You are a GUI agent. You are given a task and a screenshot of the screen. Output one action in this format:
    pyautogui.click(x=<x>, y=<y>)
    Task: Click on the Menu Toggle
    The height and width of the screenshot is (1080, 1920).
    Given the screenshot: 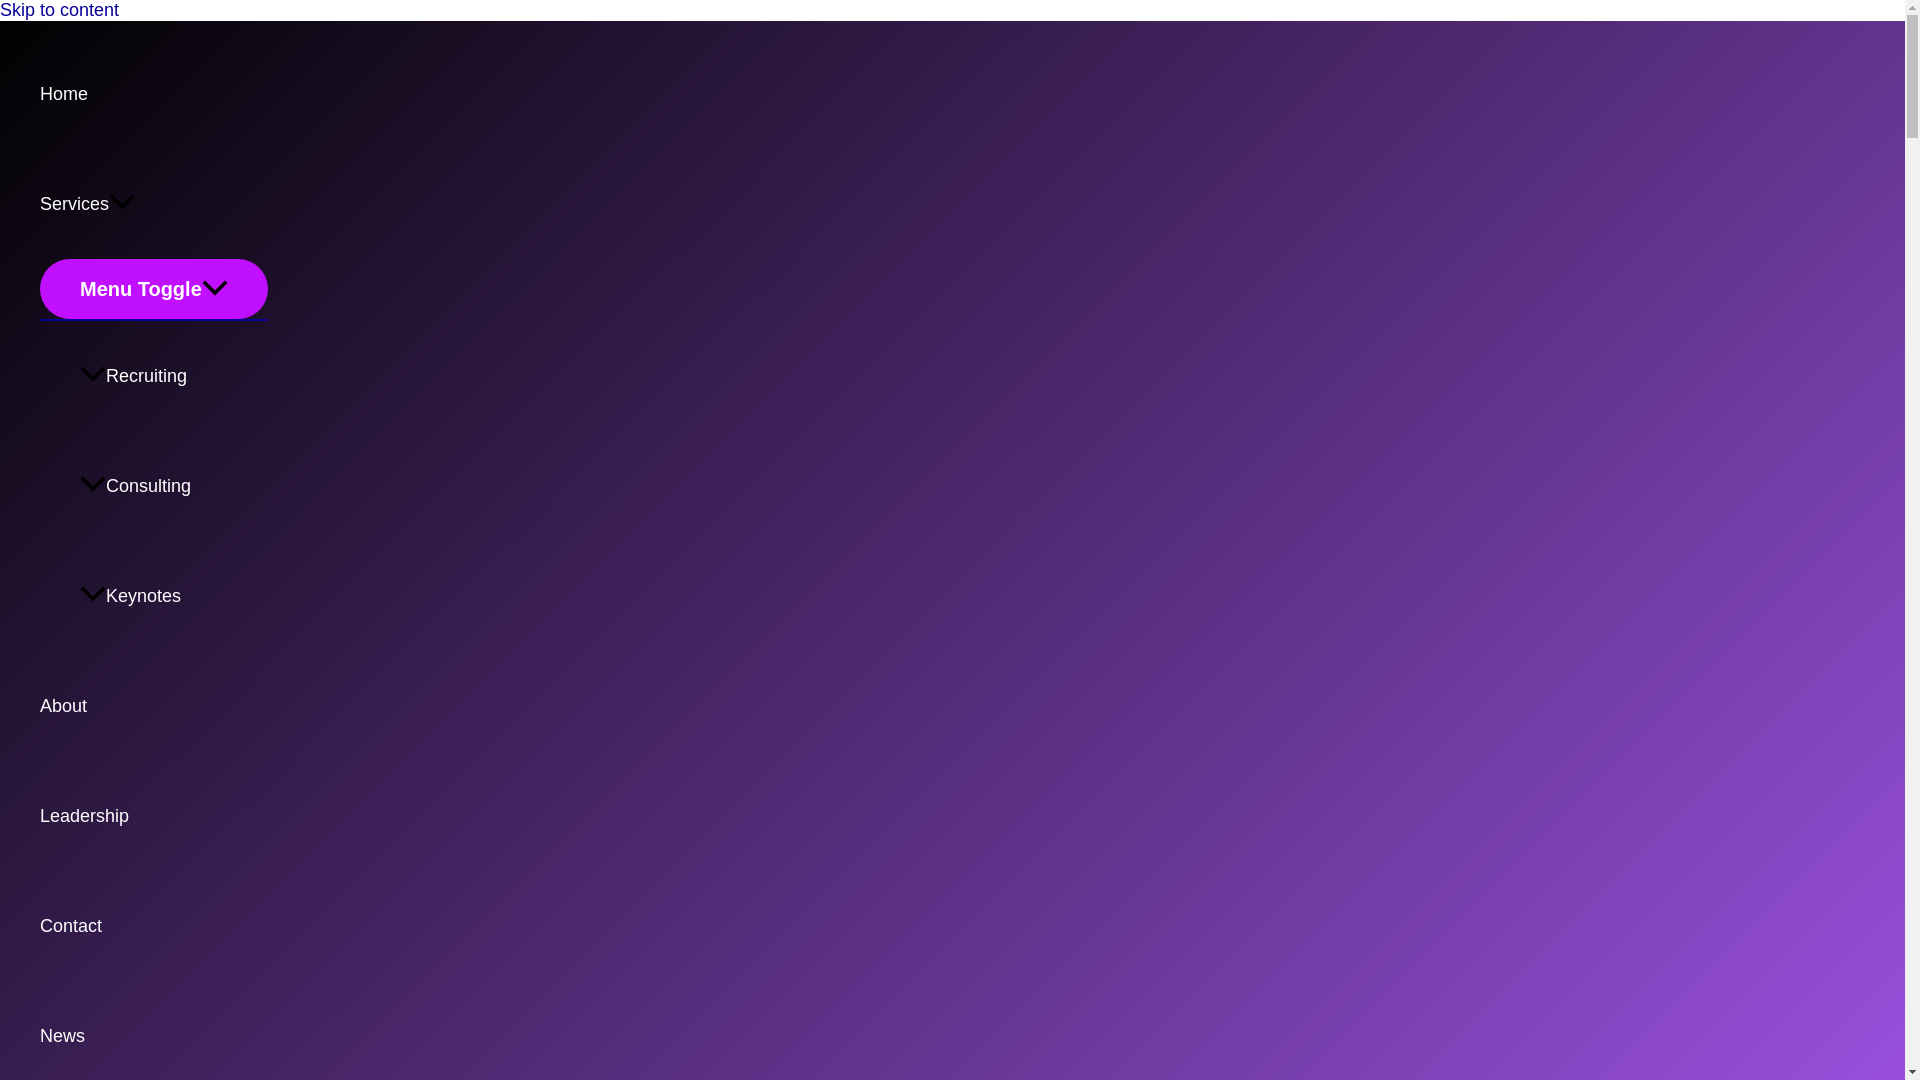 What is the action you would take?
    pyautogui.click(x=154, y=288)
    